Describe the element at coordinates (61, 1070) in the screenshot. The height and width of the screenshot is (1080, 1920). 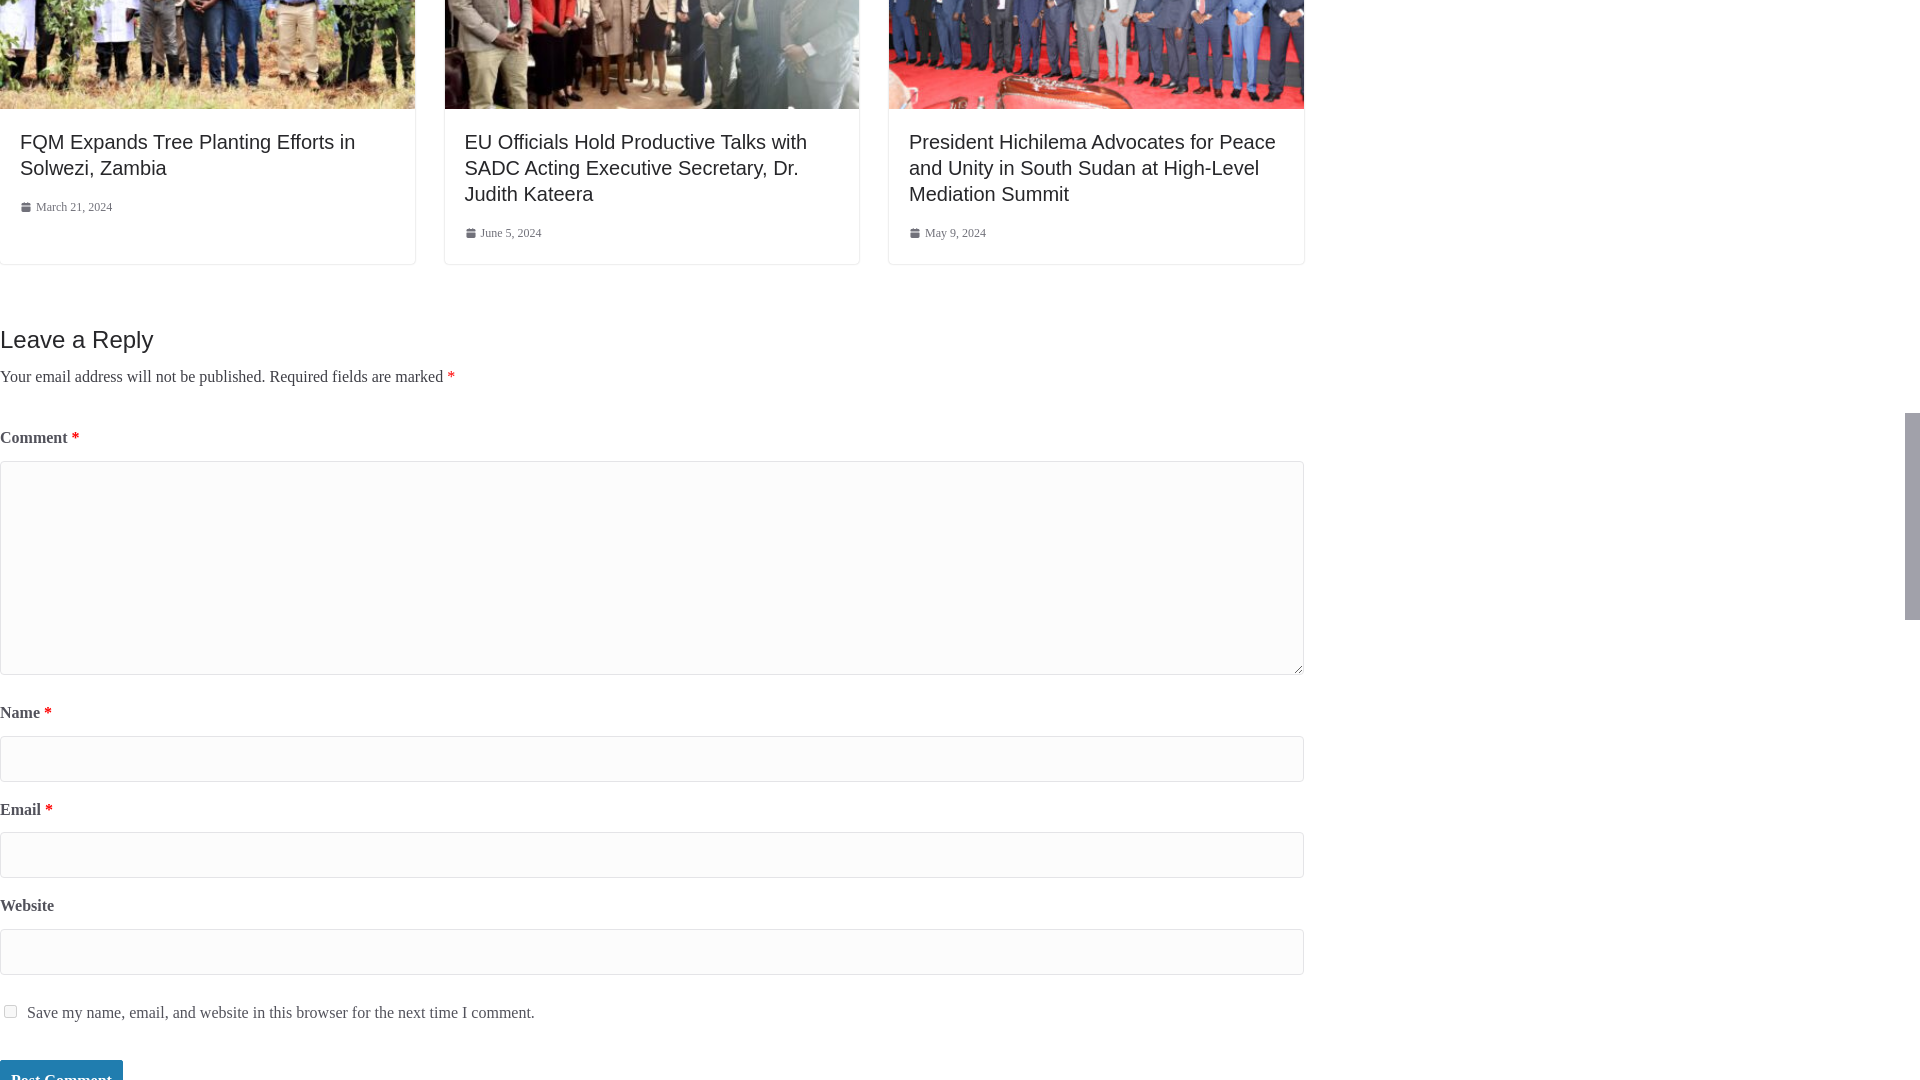
I see `Post Comment` at that location.